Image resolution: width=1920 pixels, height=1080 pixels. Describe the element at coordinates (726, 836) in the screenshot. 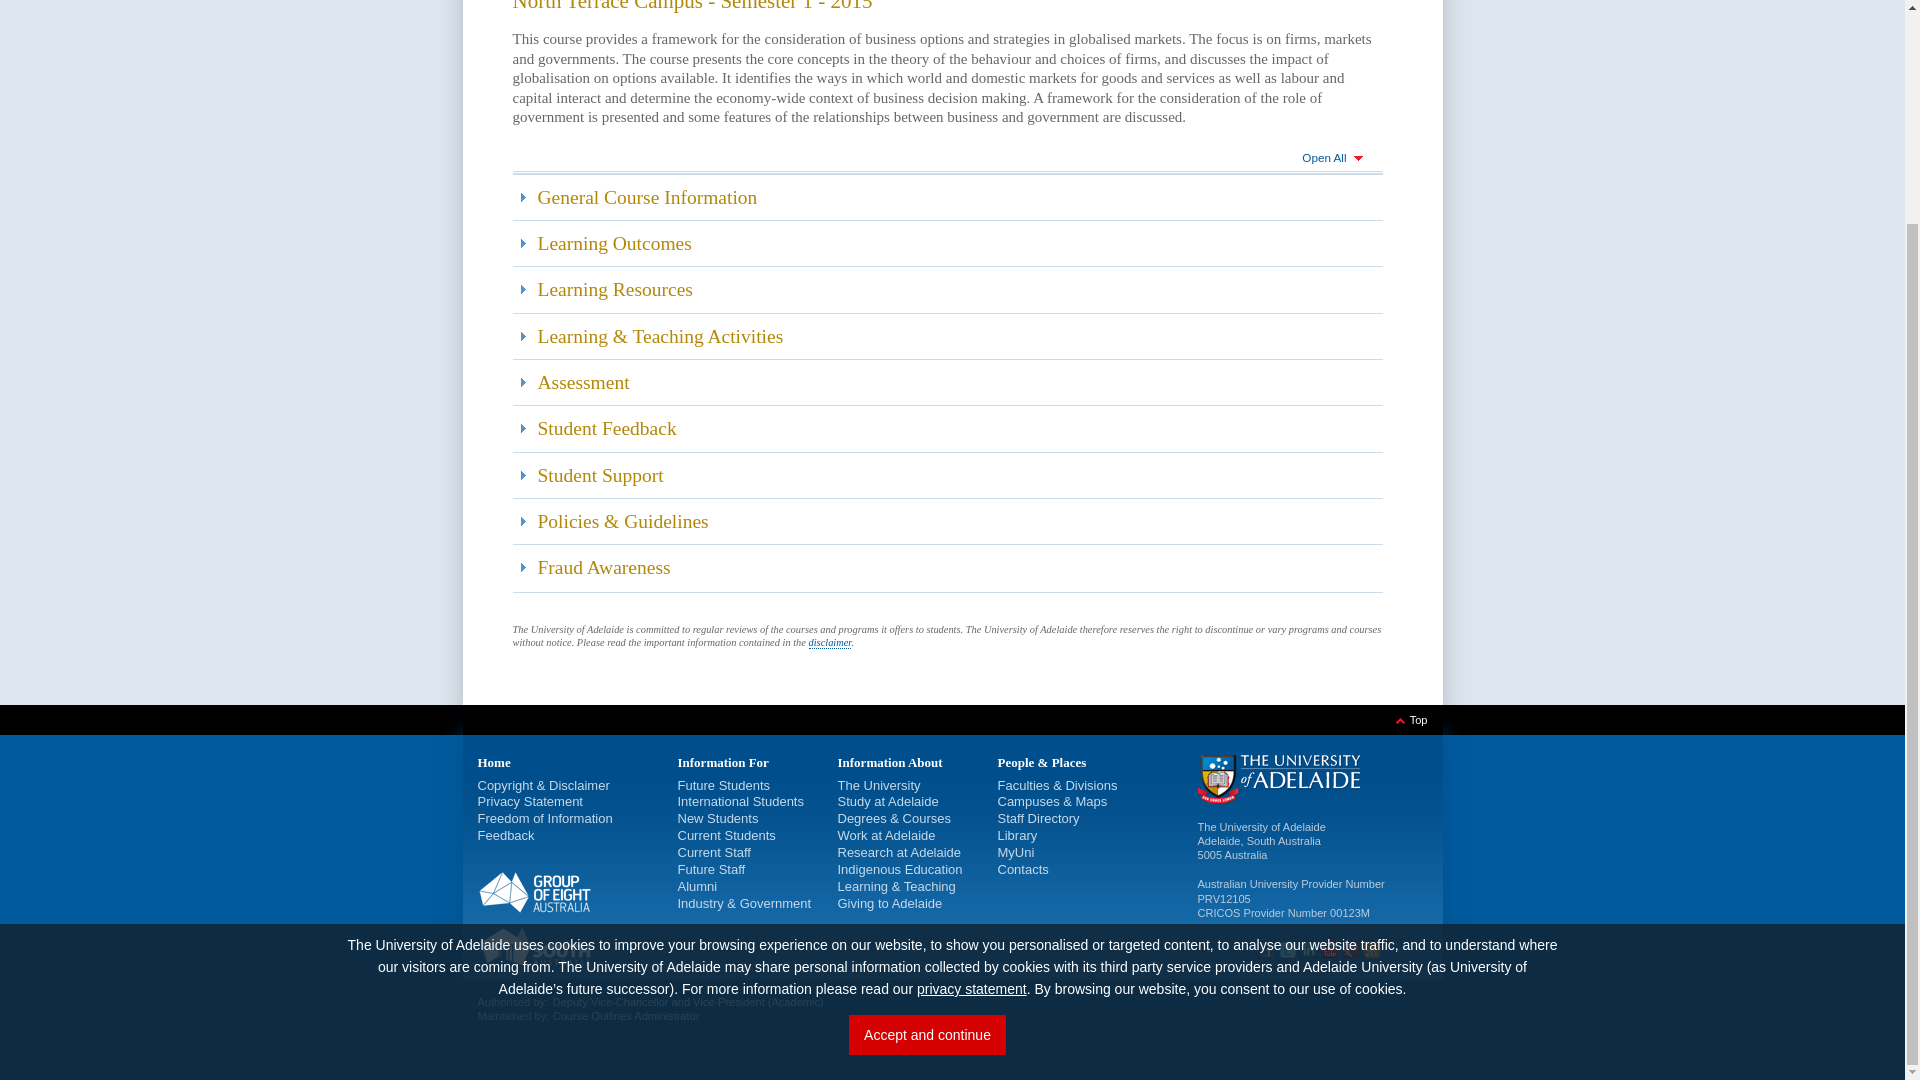

I see `Information for Current Students` at that location.